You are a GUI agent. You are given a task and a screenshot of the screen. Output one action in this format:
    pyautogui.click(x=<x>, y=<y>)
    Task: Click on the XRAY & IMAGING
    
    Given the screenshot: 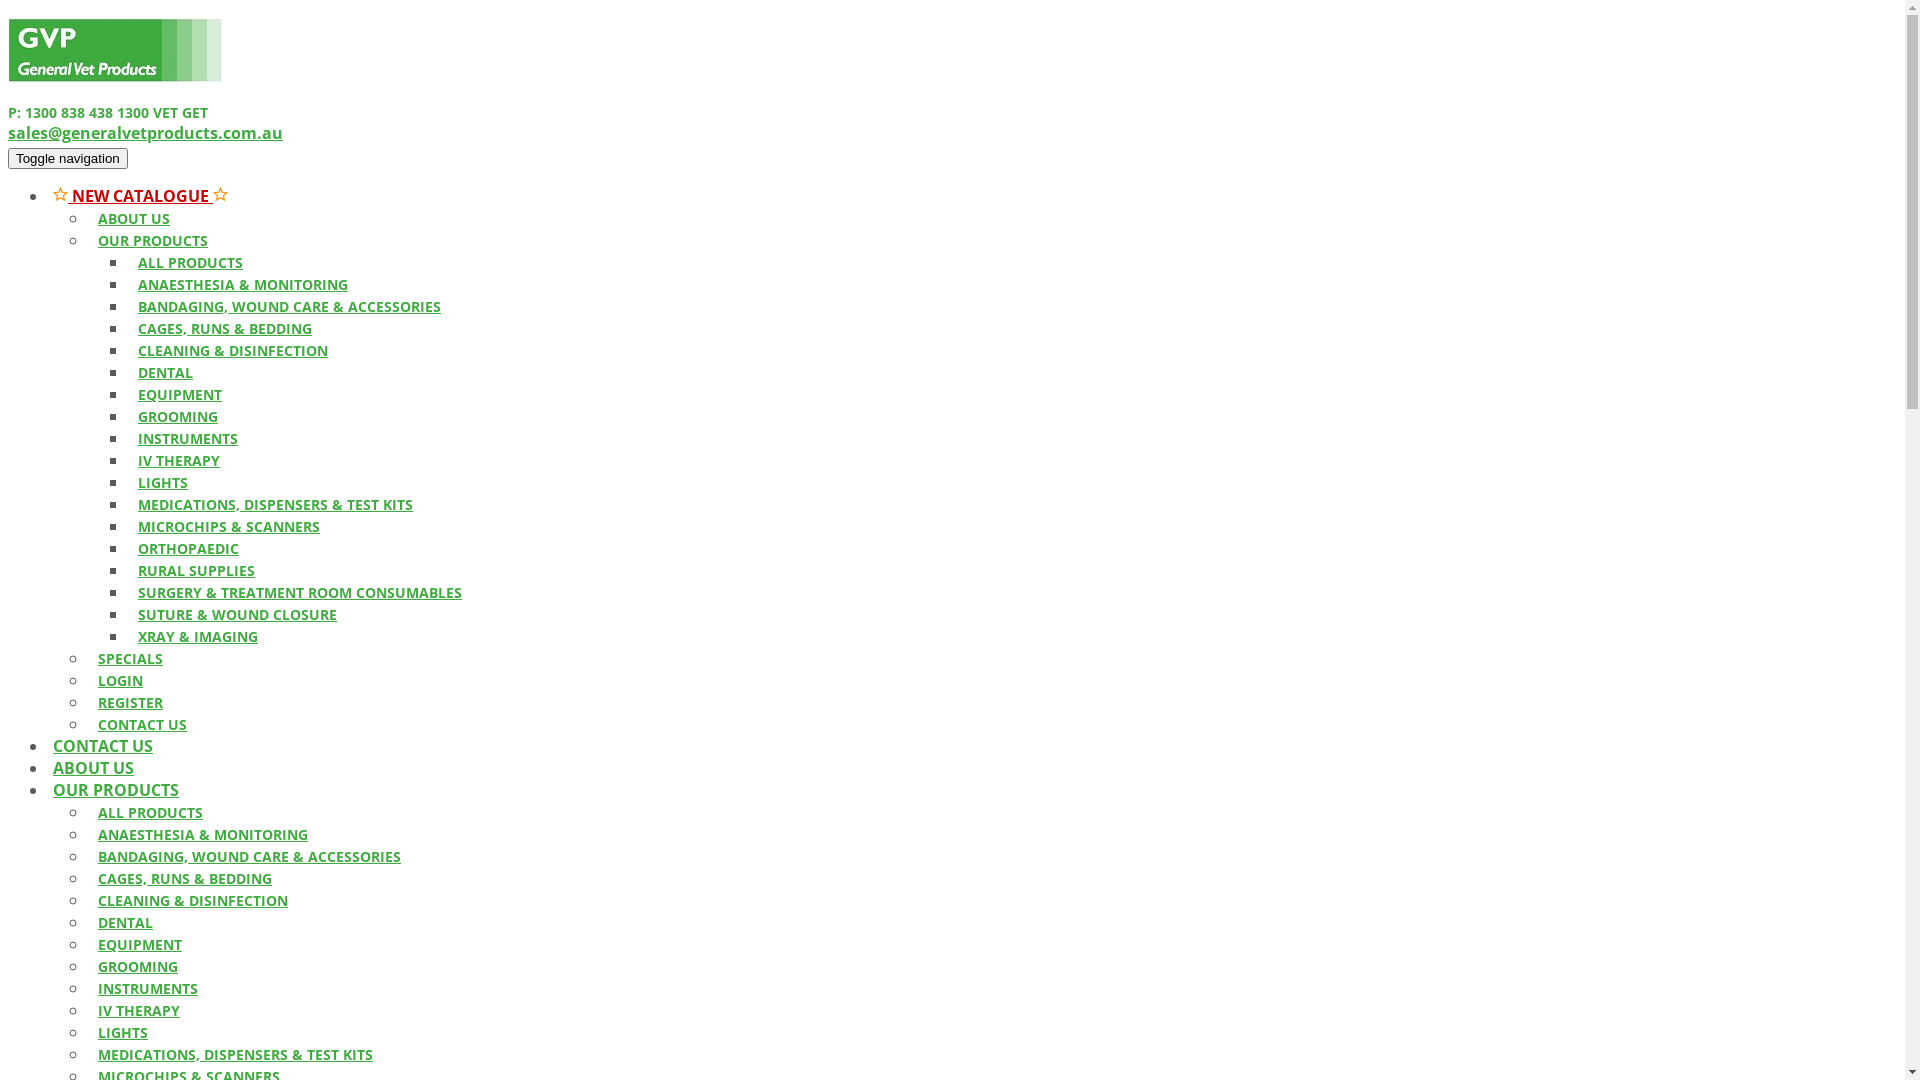 What is the action you would take?
    pyautogui.click(x=198, y=636)
    